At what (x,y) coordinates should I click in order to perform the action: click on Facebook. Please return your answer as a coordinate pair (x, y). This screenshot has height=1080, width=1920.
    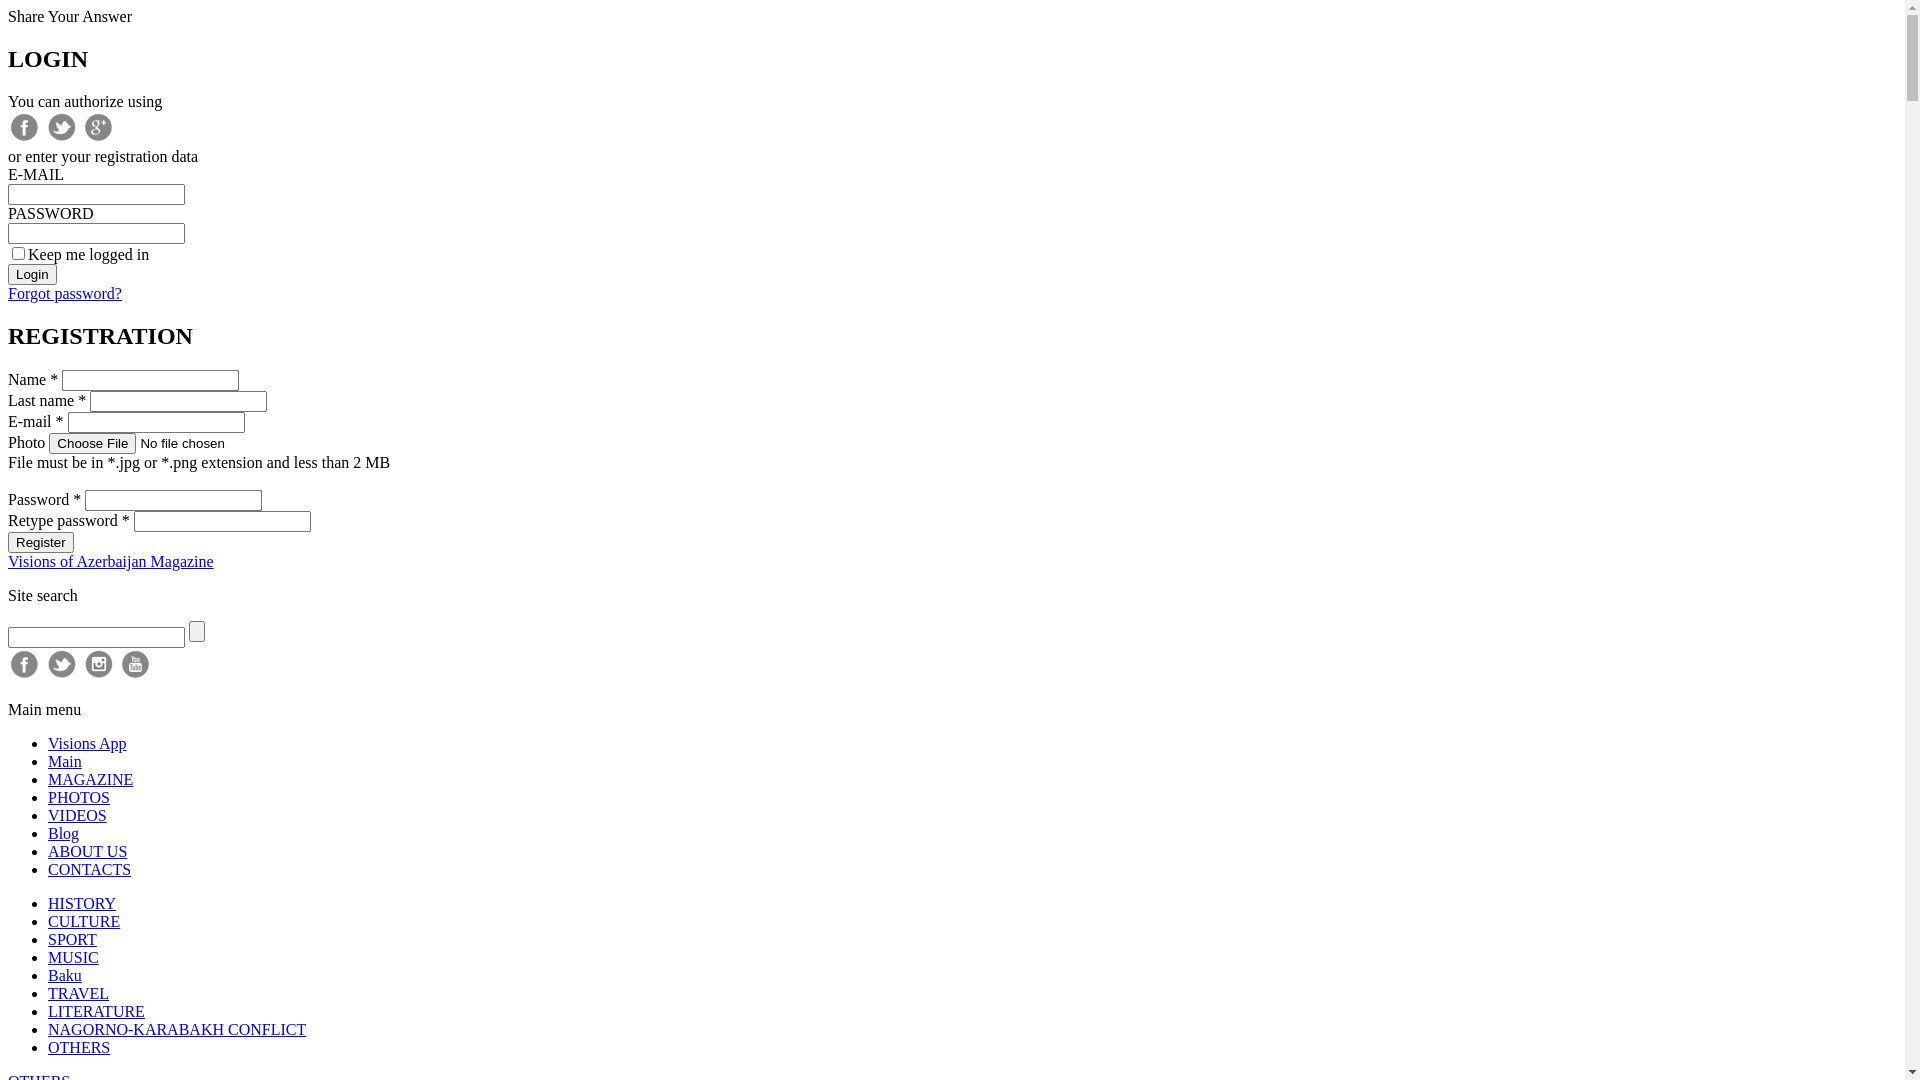
    Looking at the image, I should click on (24, 676).